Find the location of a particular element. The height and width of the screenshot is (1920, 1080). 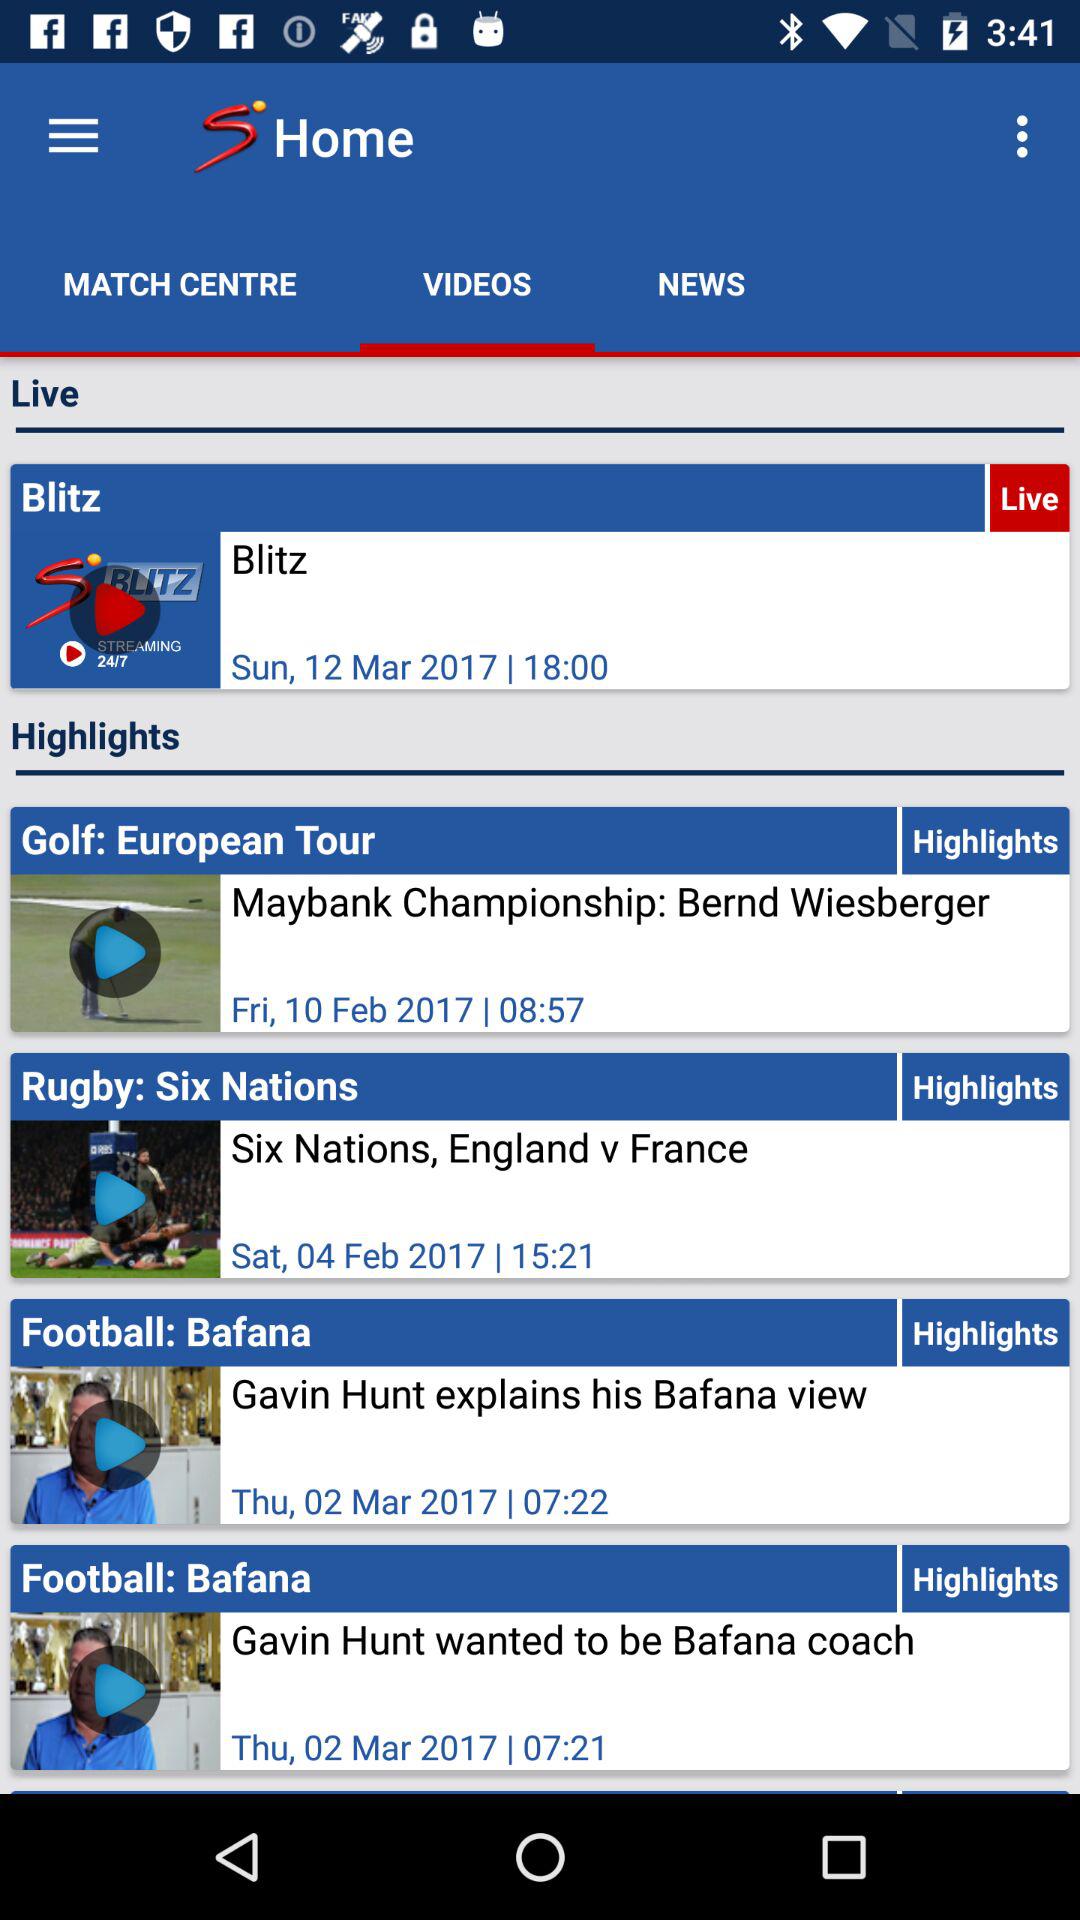

main menu is located at coordinates (74, 136).